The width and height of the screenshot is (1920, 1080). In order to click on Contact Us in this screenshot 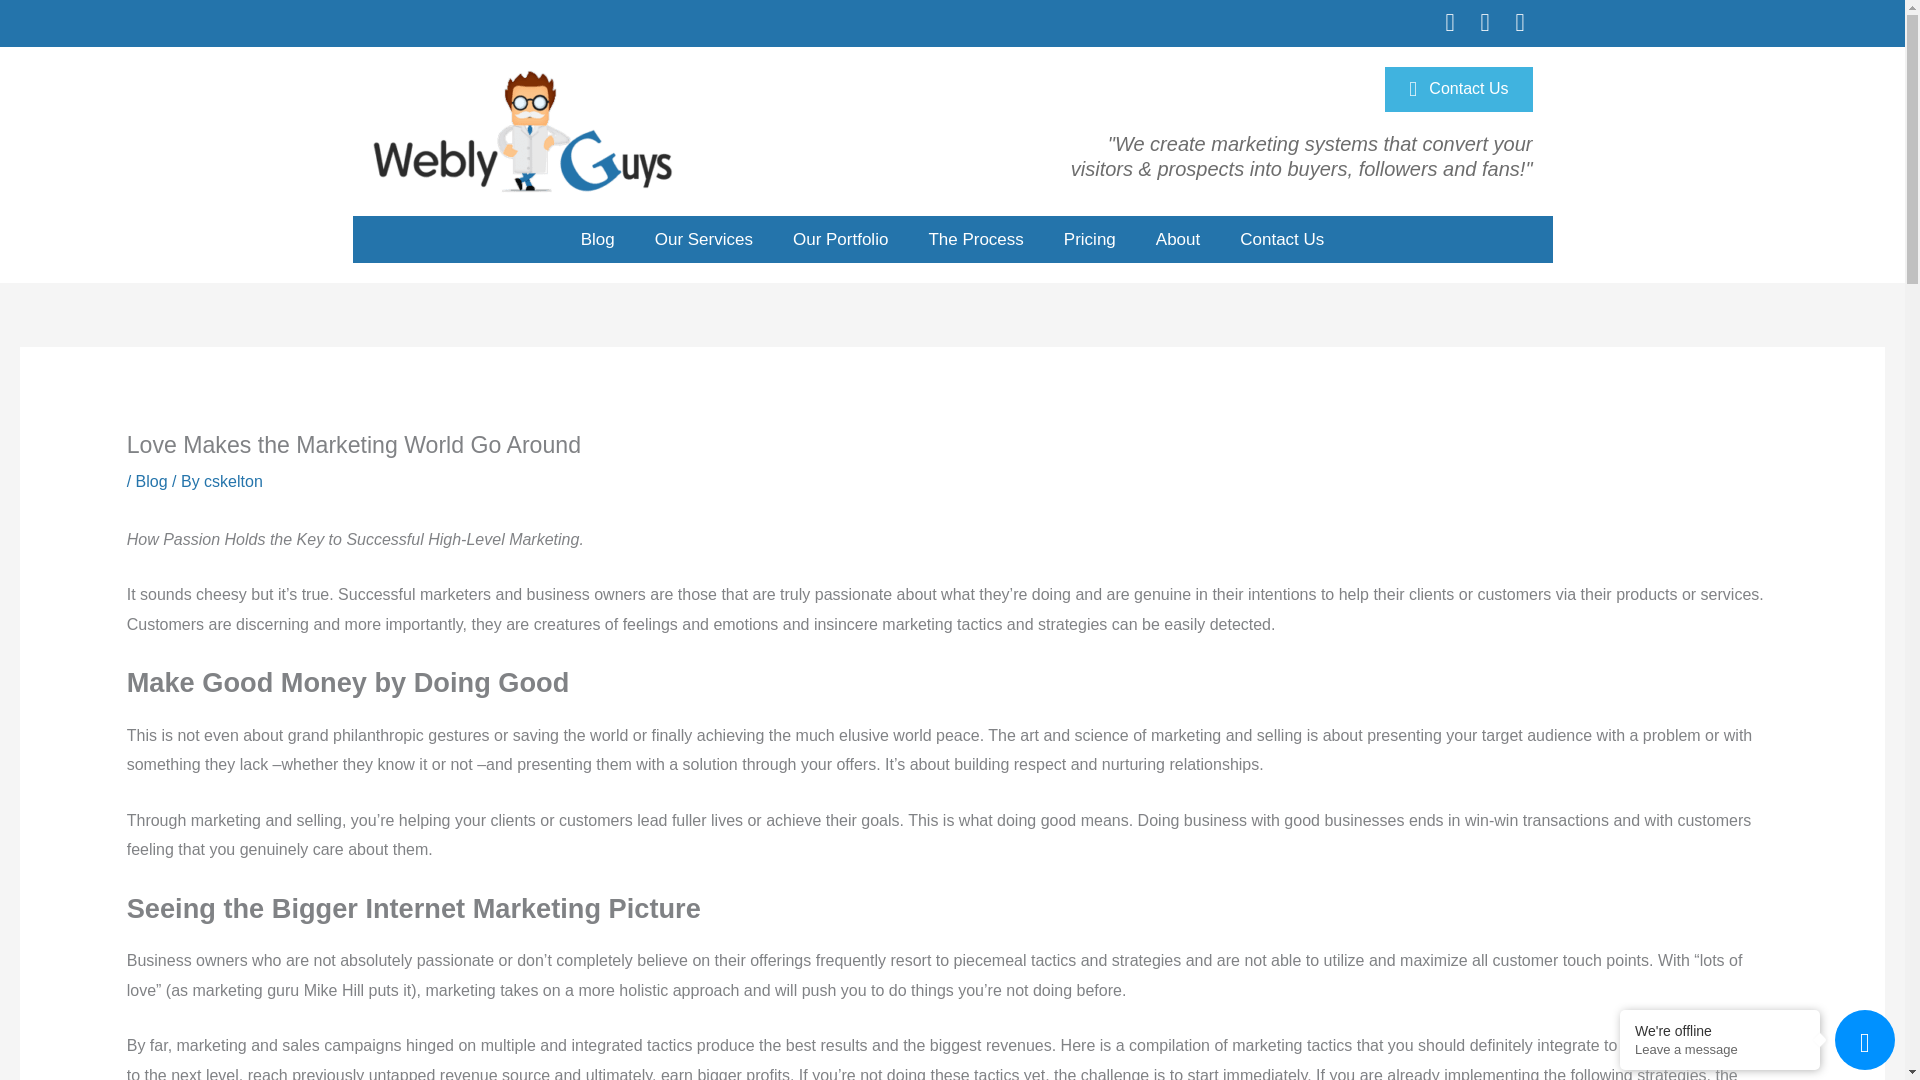, I will do `click(1458, 89)`.